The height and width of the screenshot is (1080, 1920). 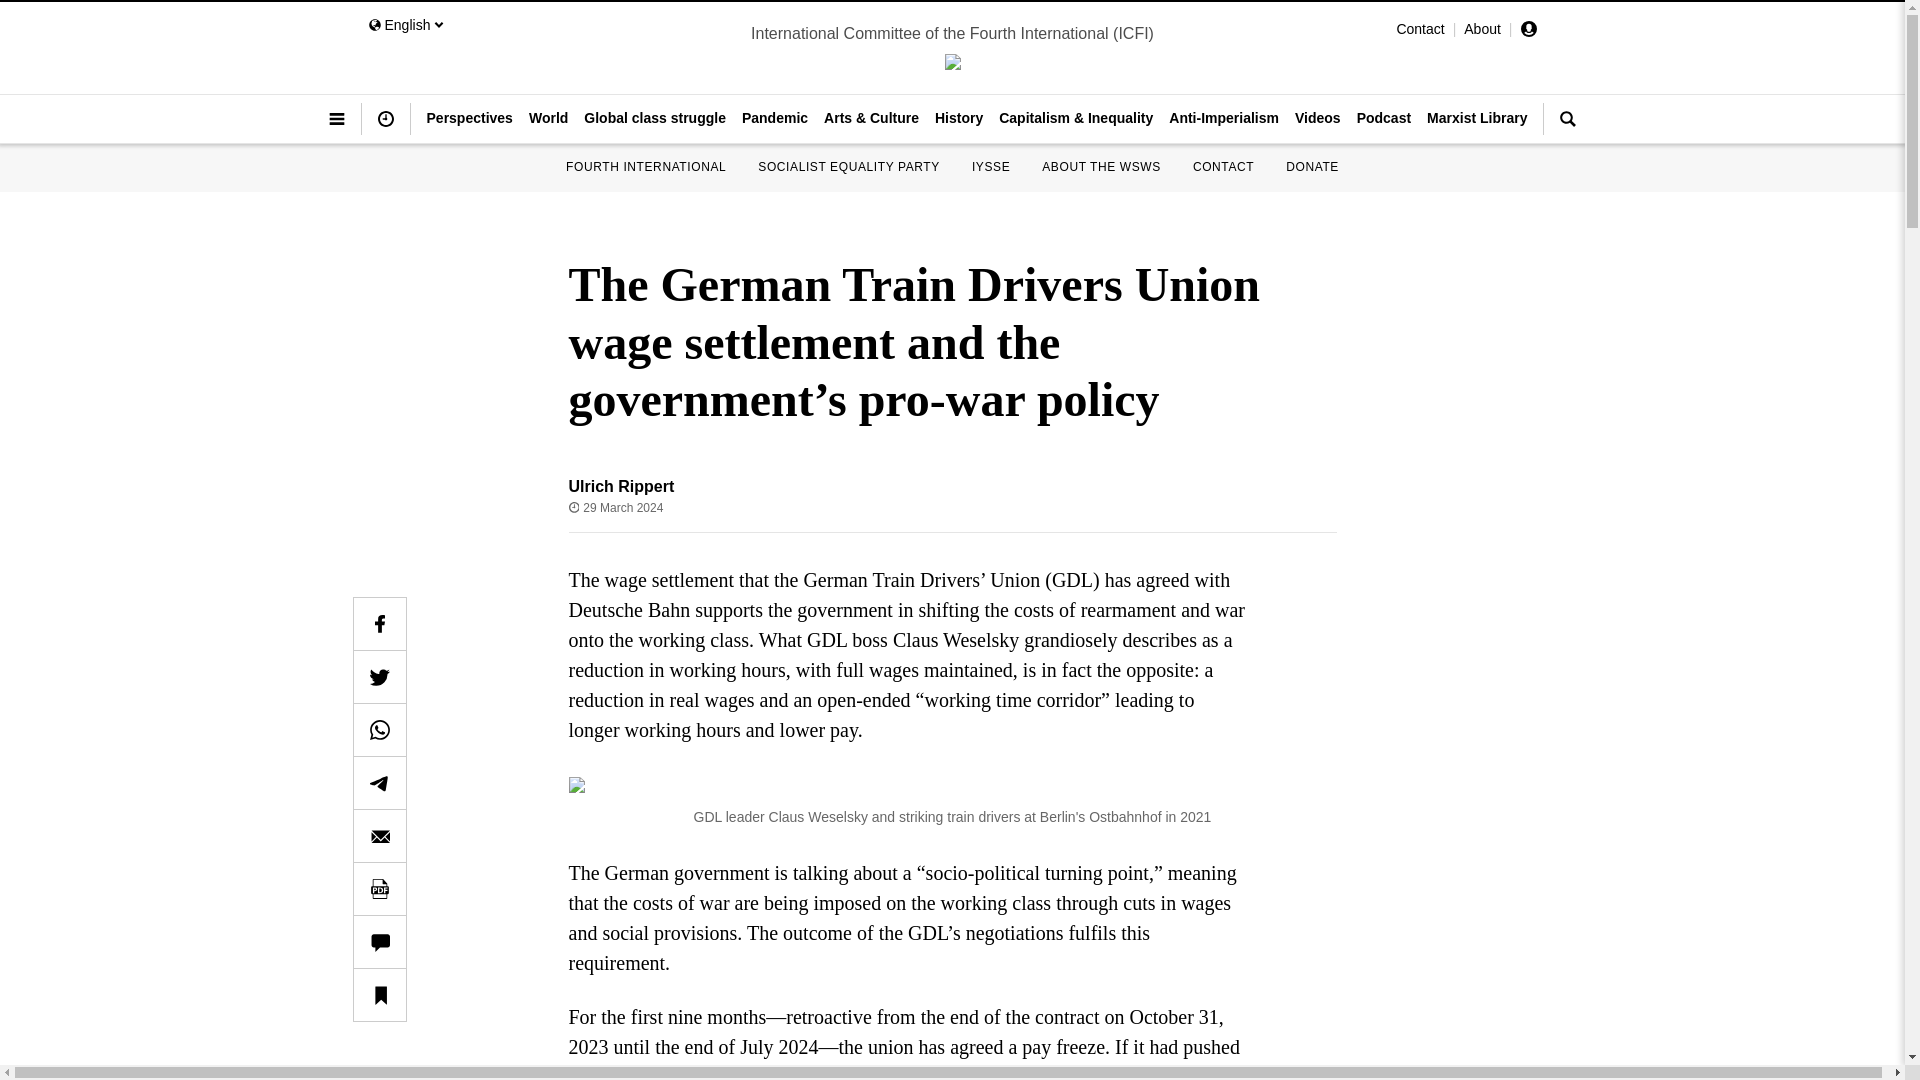 What do you see at coordinates (336, 126) in the screenshot?
I see `Menu` at bounding box center [336, 126].